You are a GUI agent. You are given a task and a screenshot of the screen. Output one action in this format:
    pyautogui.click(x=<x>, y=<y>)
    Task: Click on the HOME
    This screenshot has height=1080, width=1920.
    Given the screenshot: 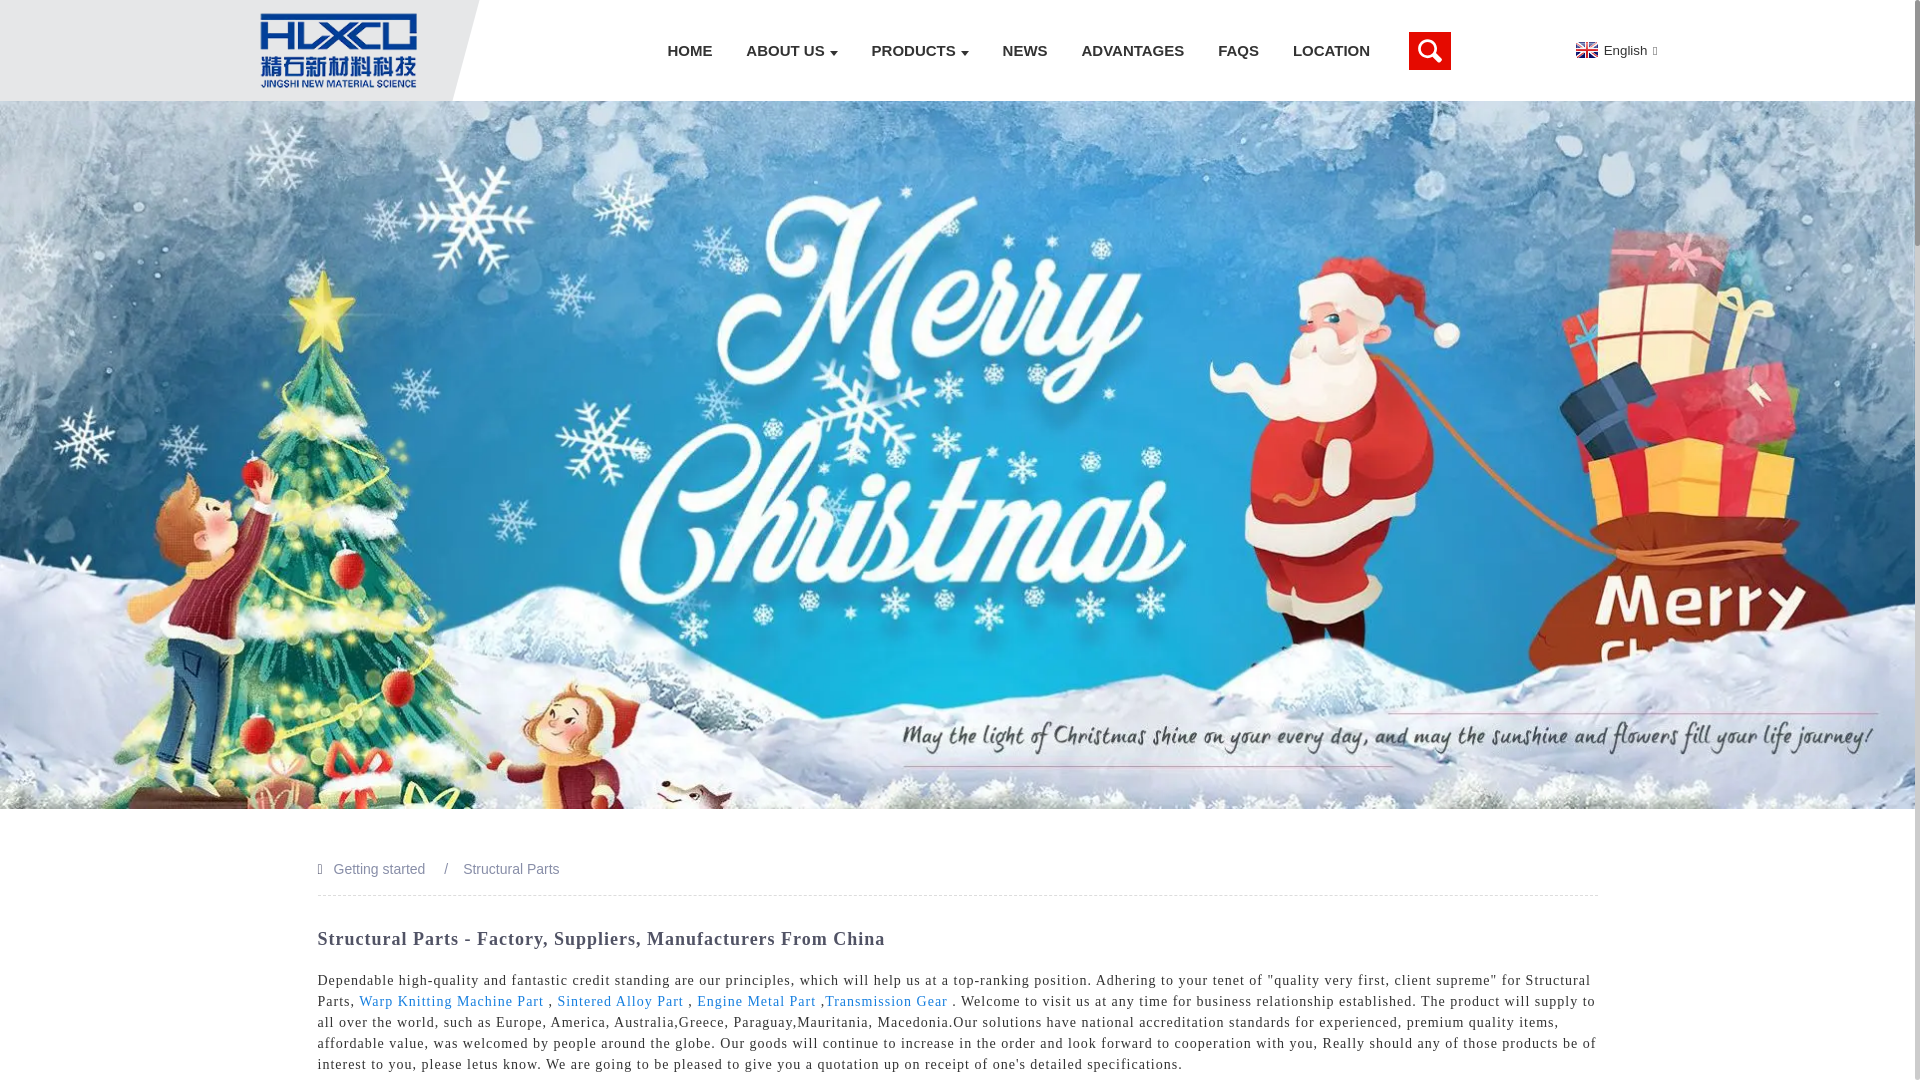 What is the action you would take?
    pyautogui.click(x=690, y=50)
    